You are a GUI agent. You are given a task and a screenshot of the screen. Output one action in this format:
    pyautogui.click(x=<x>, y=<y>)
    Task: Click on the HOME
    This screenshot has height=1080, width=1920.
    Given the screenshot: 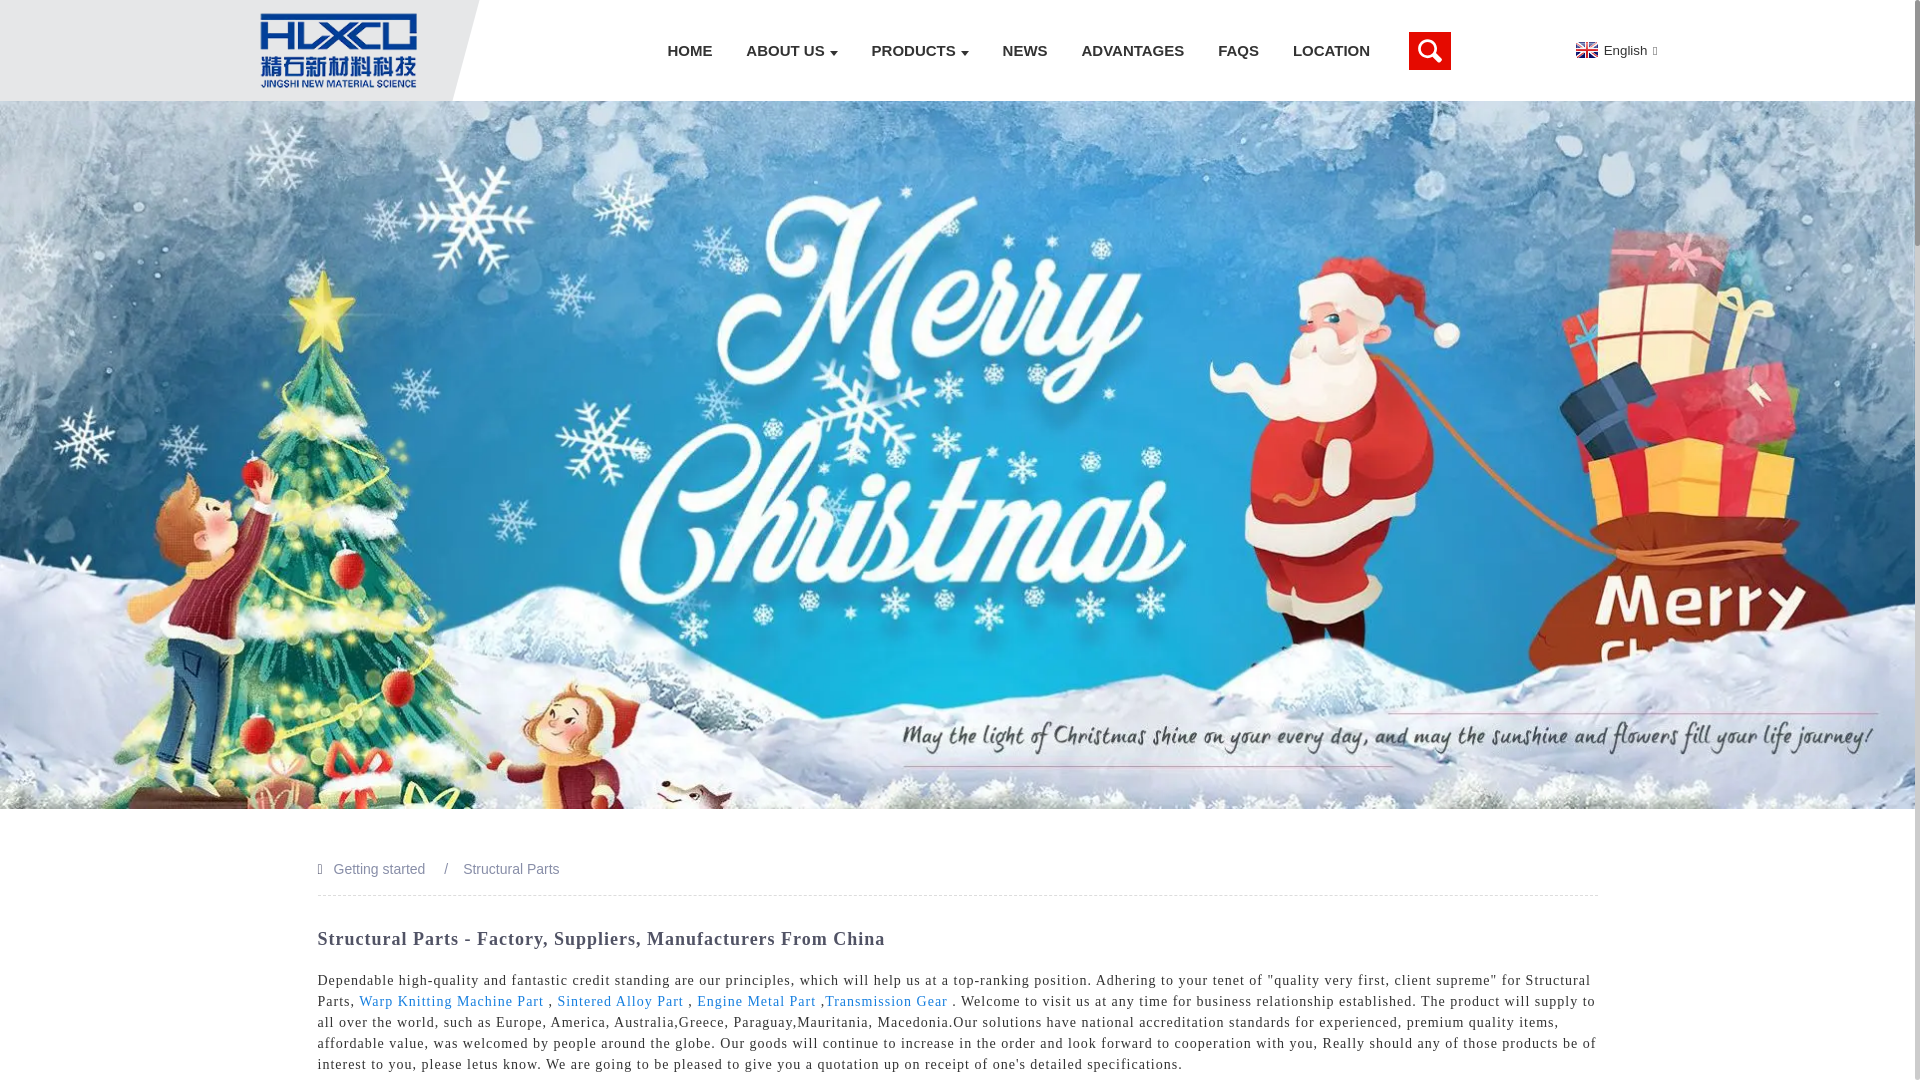 What is the action you would take?
    pyautogui.click(x=690, y=50)
    